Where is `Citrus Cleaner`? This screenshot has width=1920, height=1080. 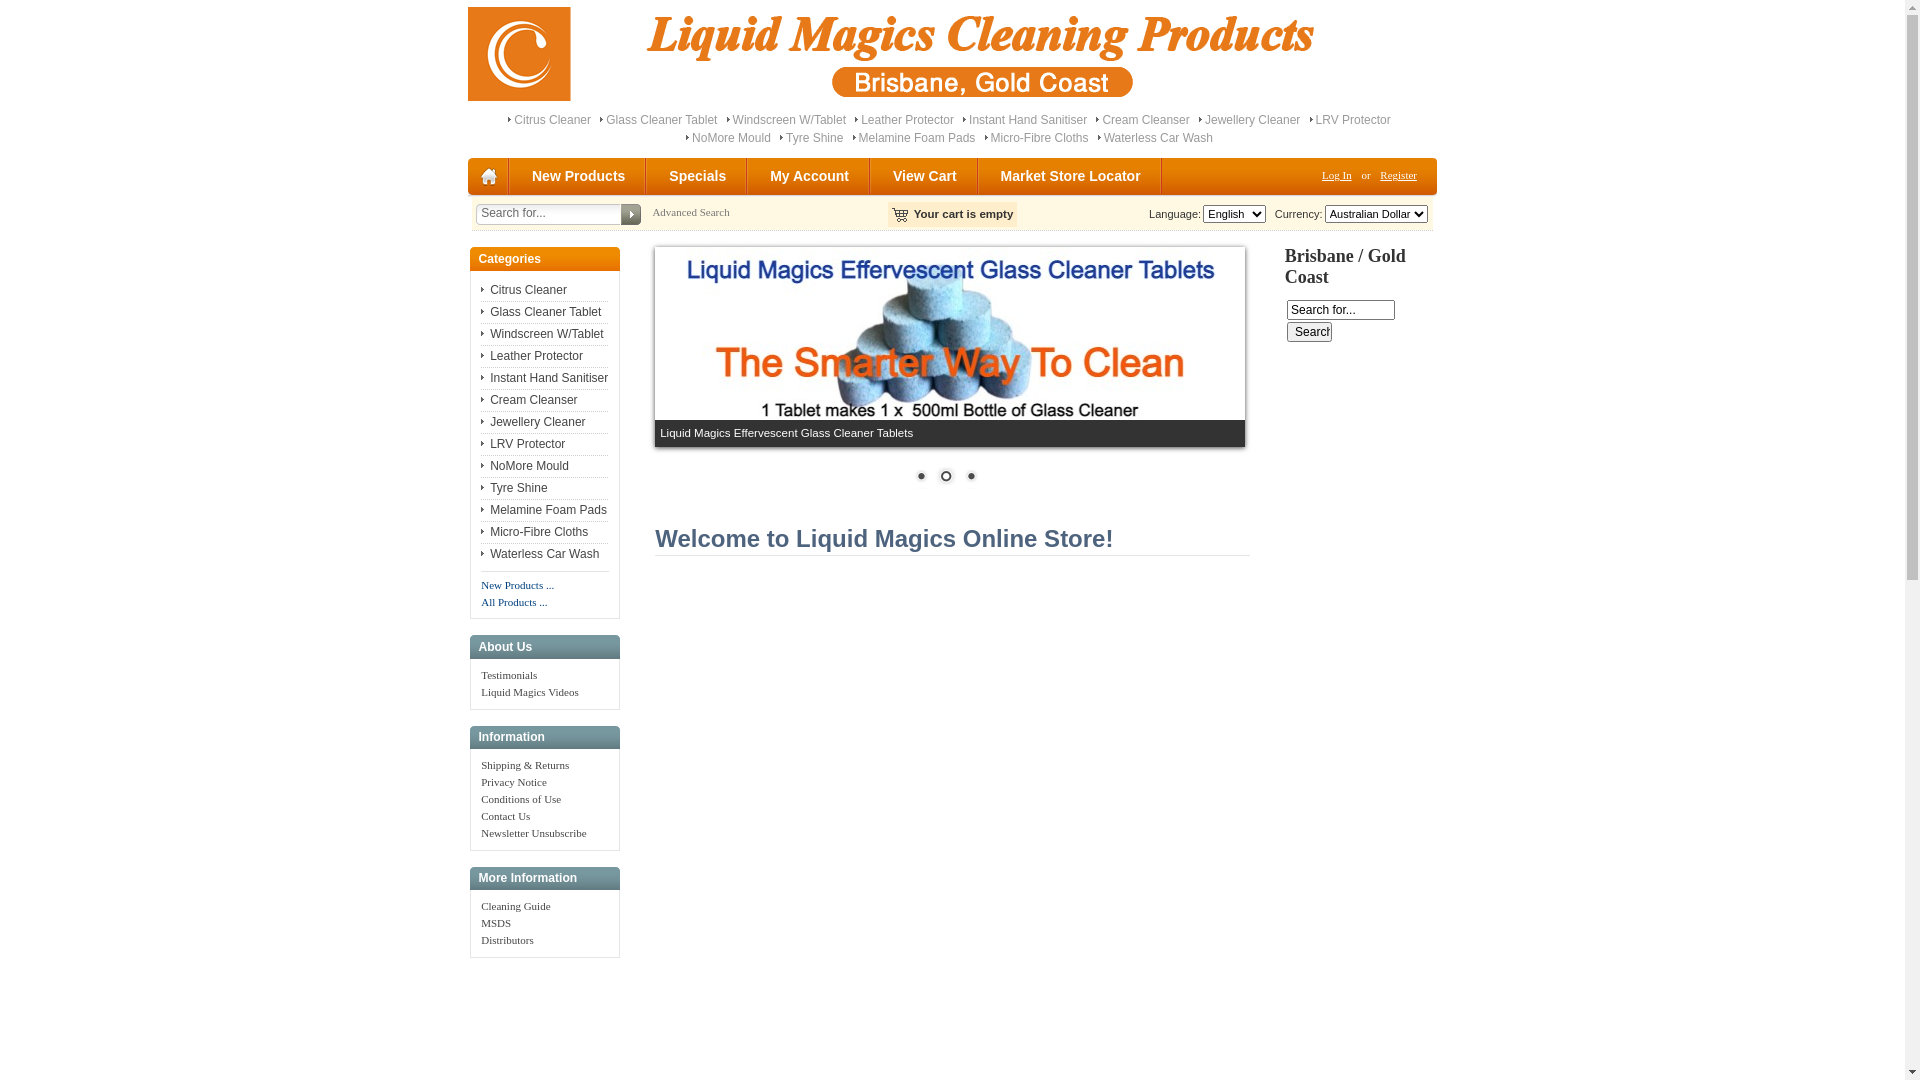 Citrus Cleaner is located at coordinates (524, 290).